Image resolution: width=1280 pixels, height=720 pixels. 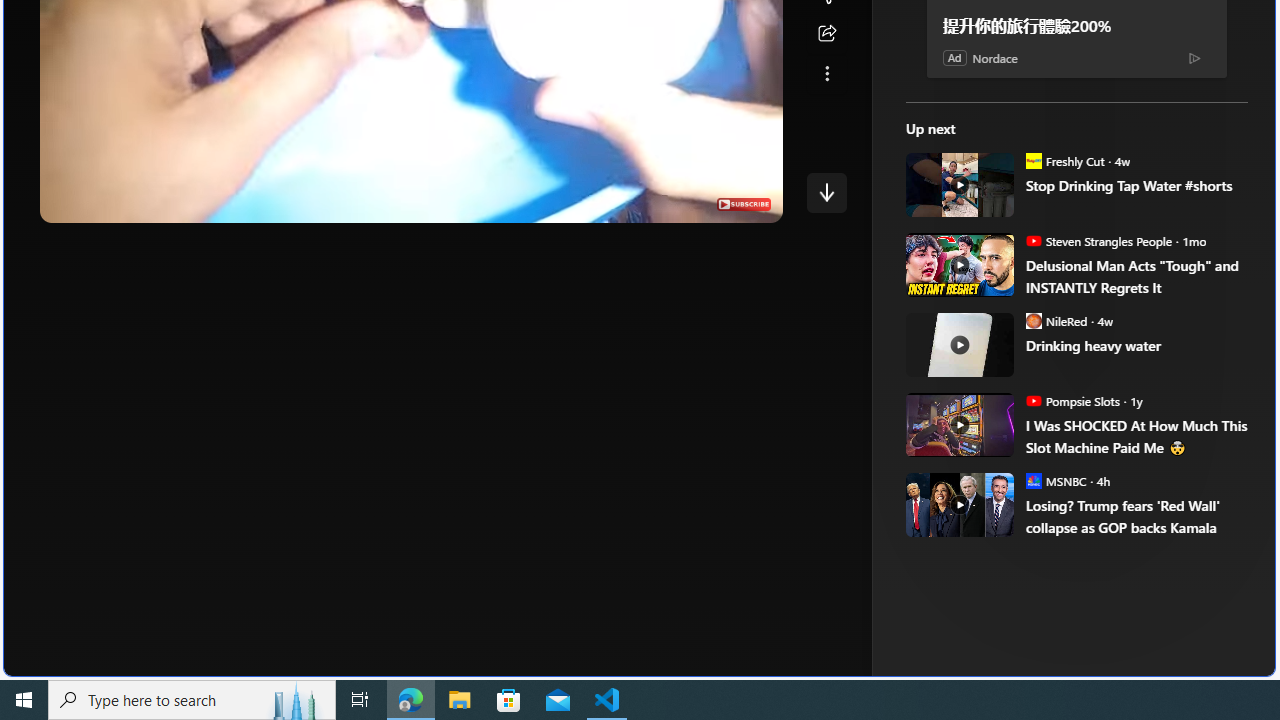 I want to click on Pompsie Slots, so click(x=1033, y=400).